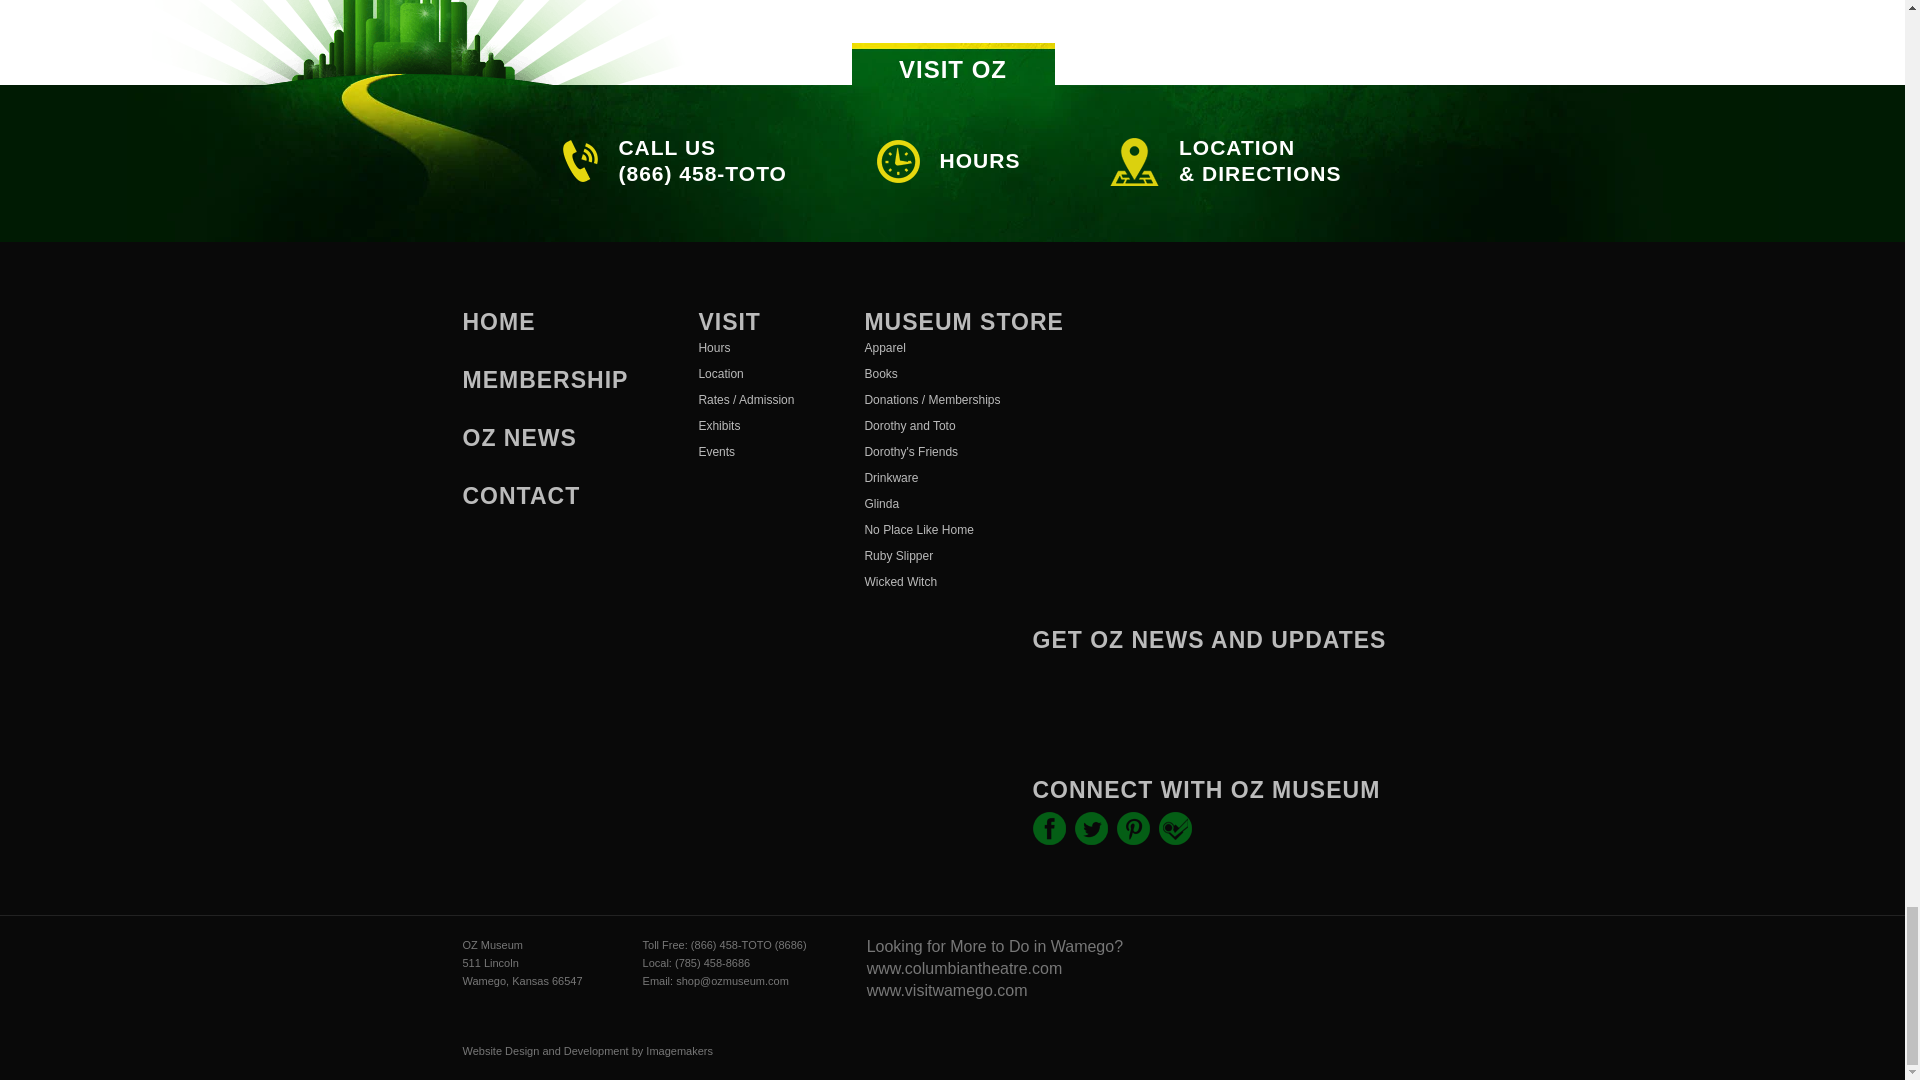 The height and width of the screenshot is (1080, 1920). Describe the element at coordinates (964, 425) in the screenshot. I see `Dorothy and Toto` at that location.